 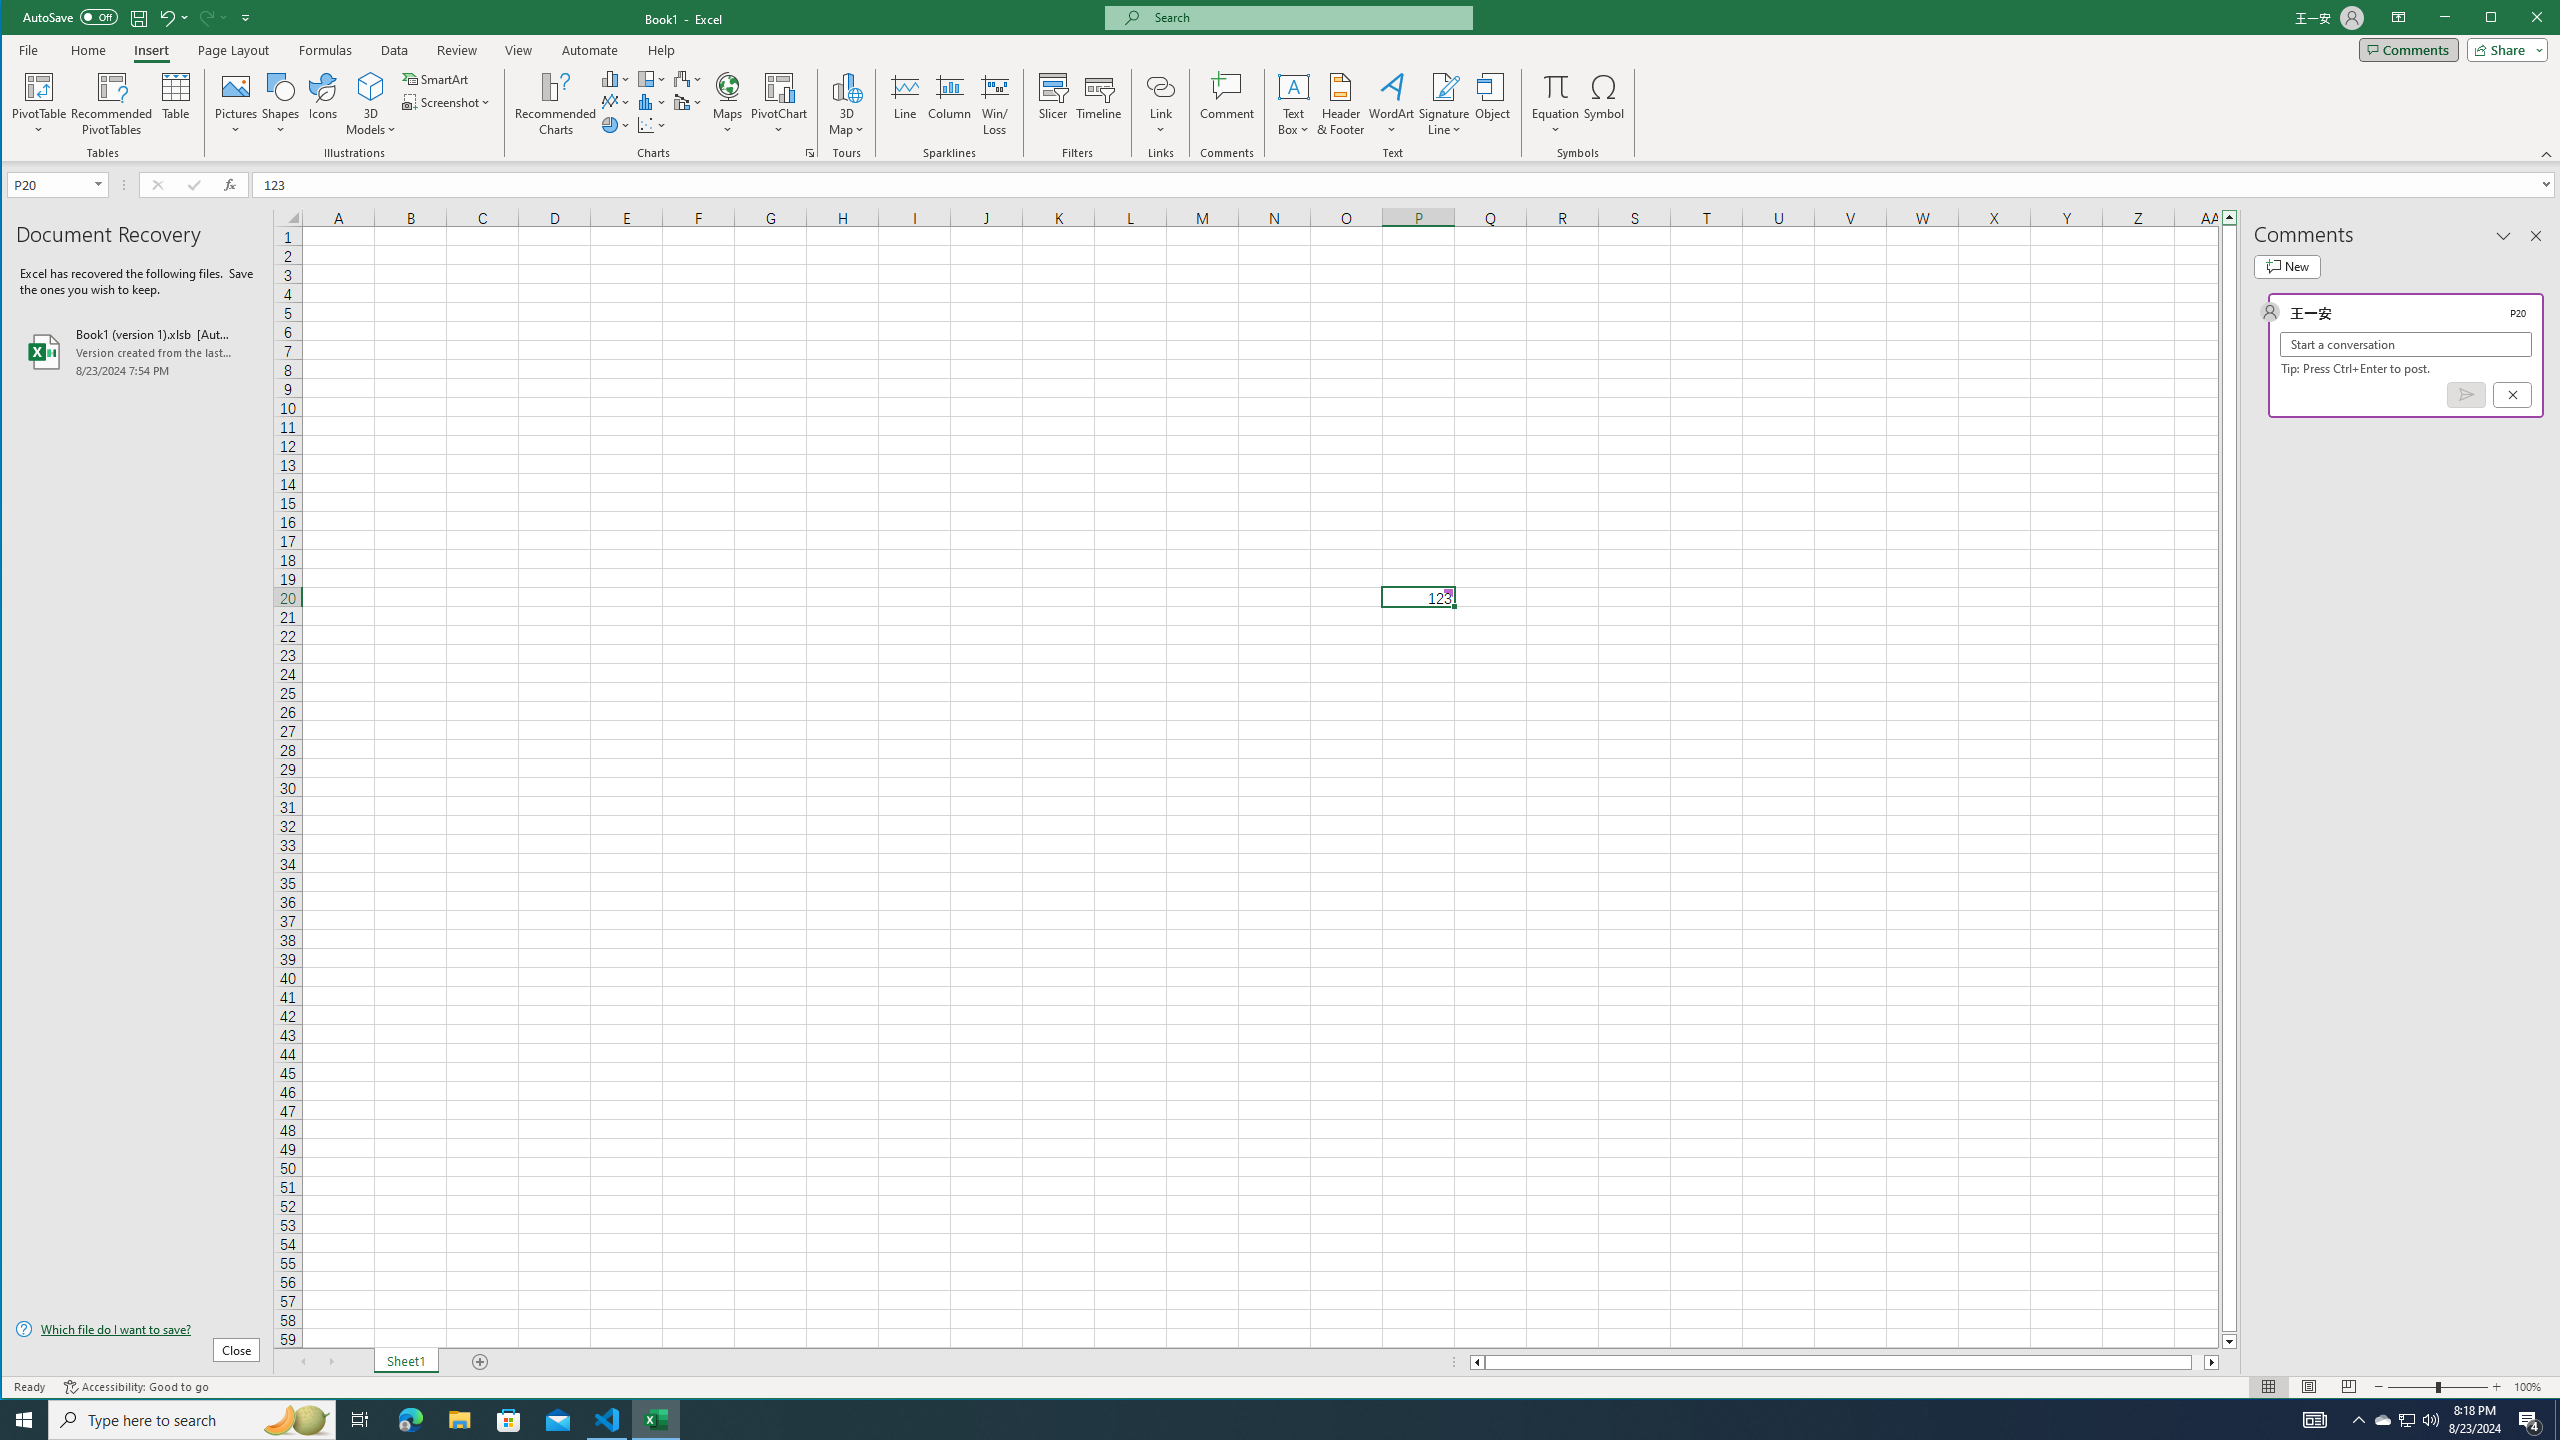 What do you see at coordinates (656, 1420) in the screenshot?
I see `Excel - 1 running window` at bounding box center [656, 1420].